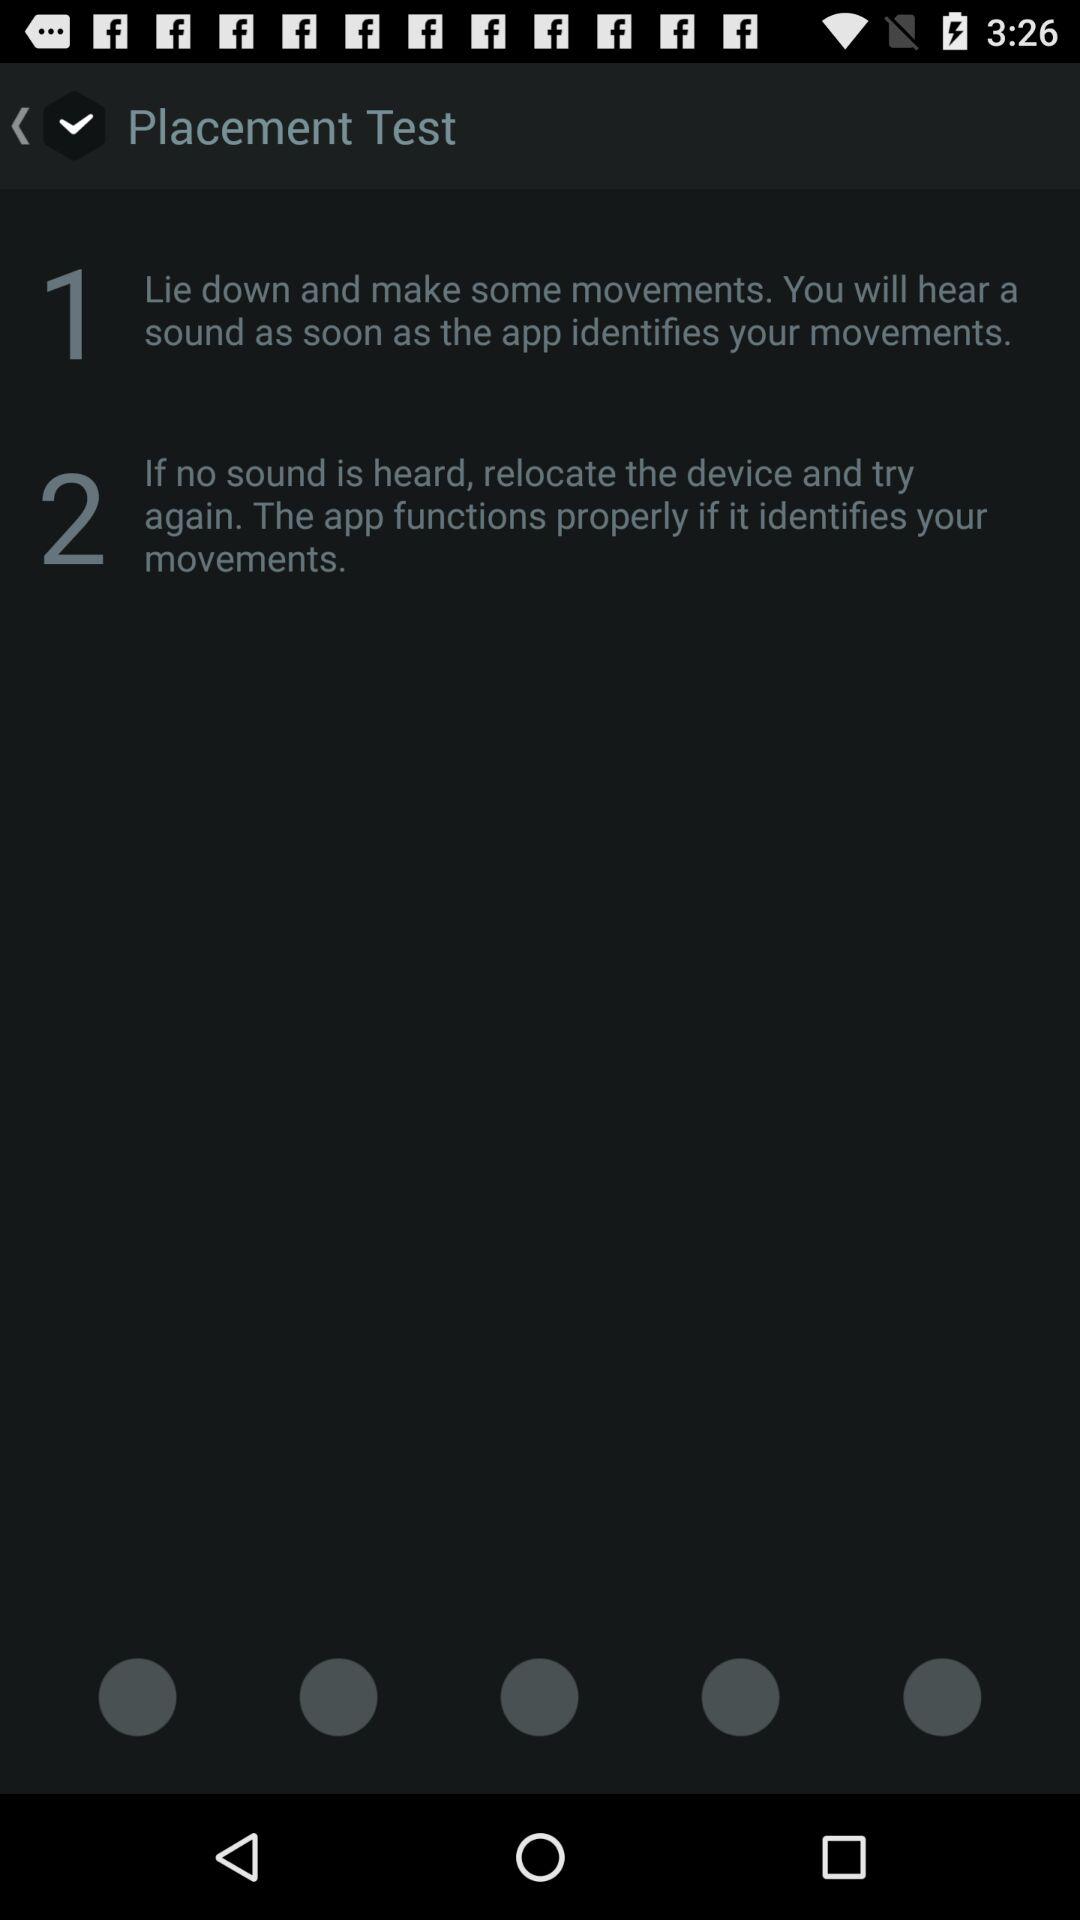 This screenshot has width=1080, height=1920. What do you see at coordinates (942, 1696) in the screenshot?
I see `click on circle button at bottom right corner` at bounding box center [942, 1696].